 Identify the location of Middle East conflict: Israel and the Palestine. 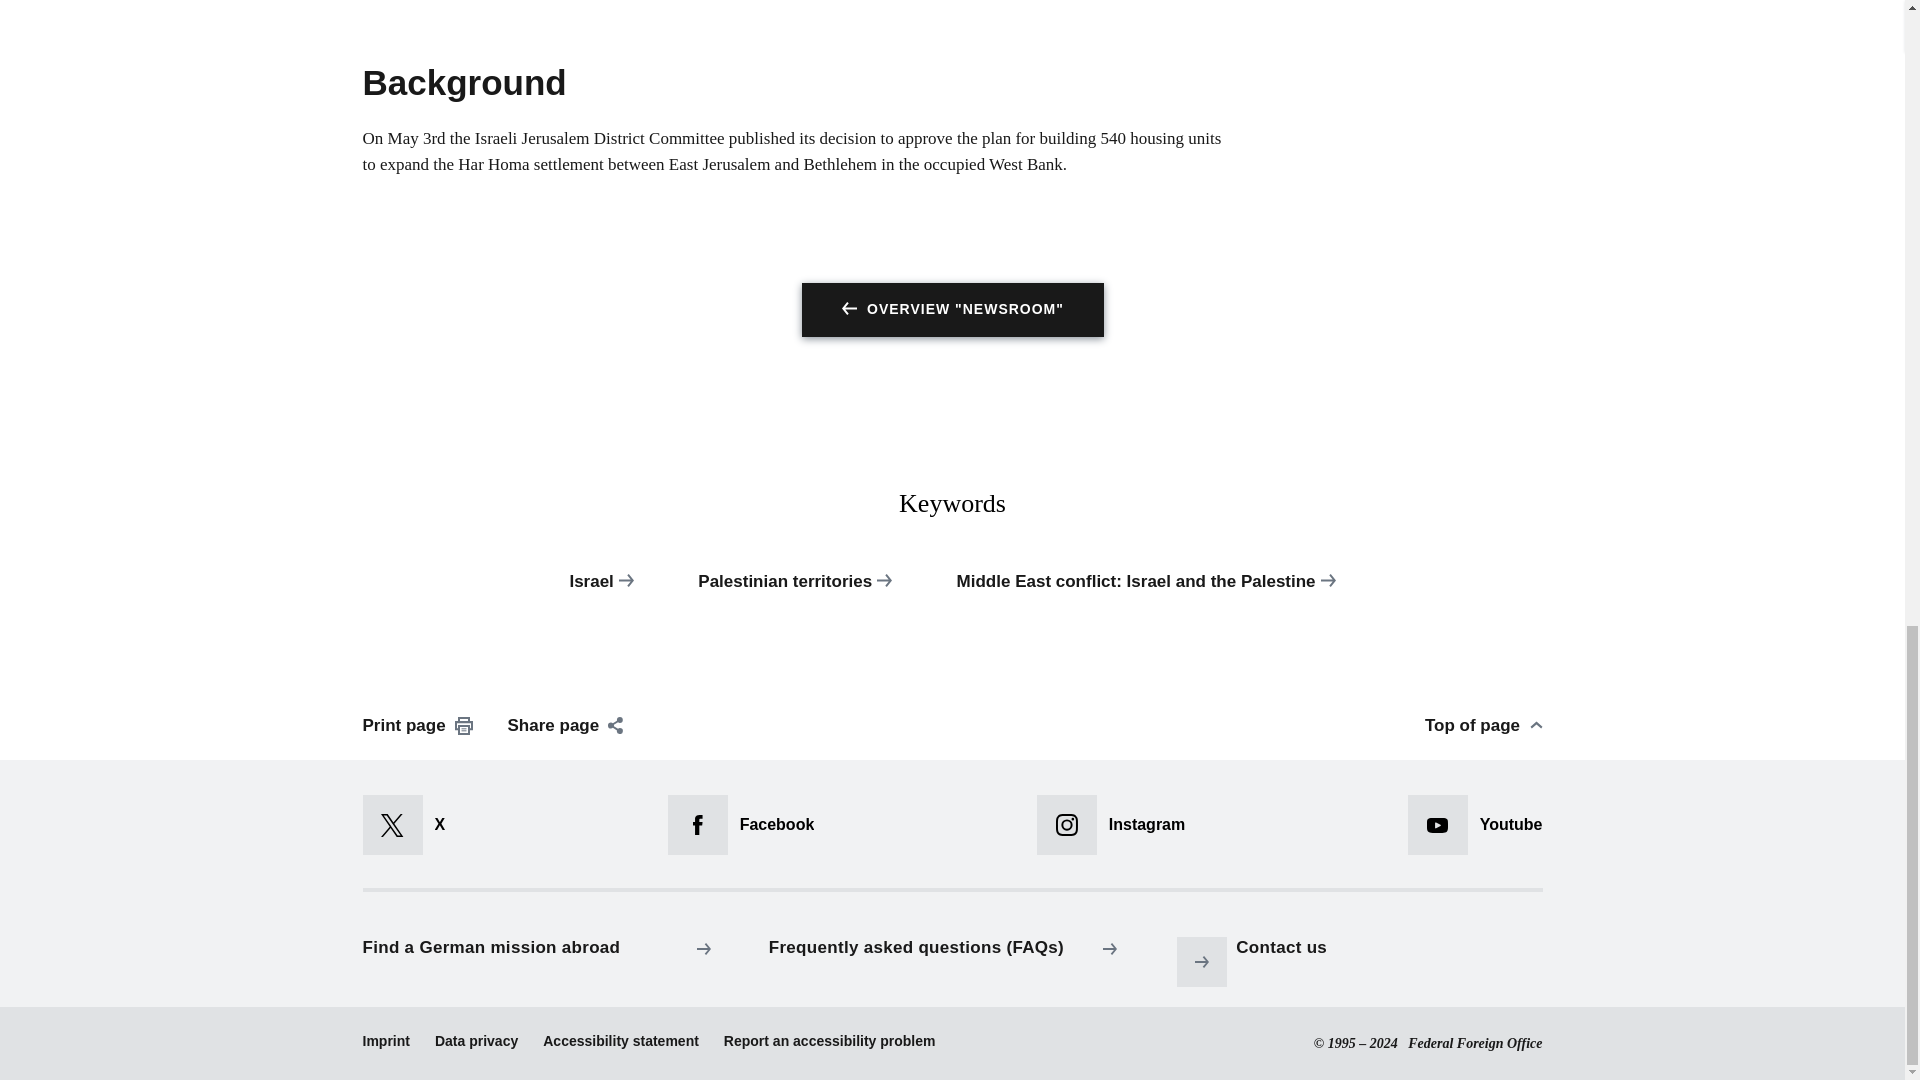
(1146, 592).